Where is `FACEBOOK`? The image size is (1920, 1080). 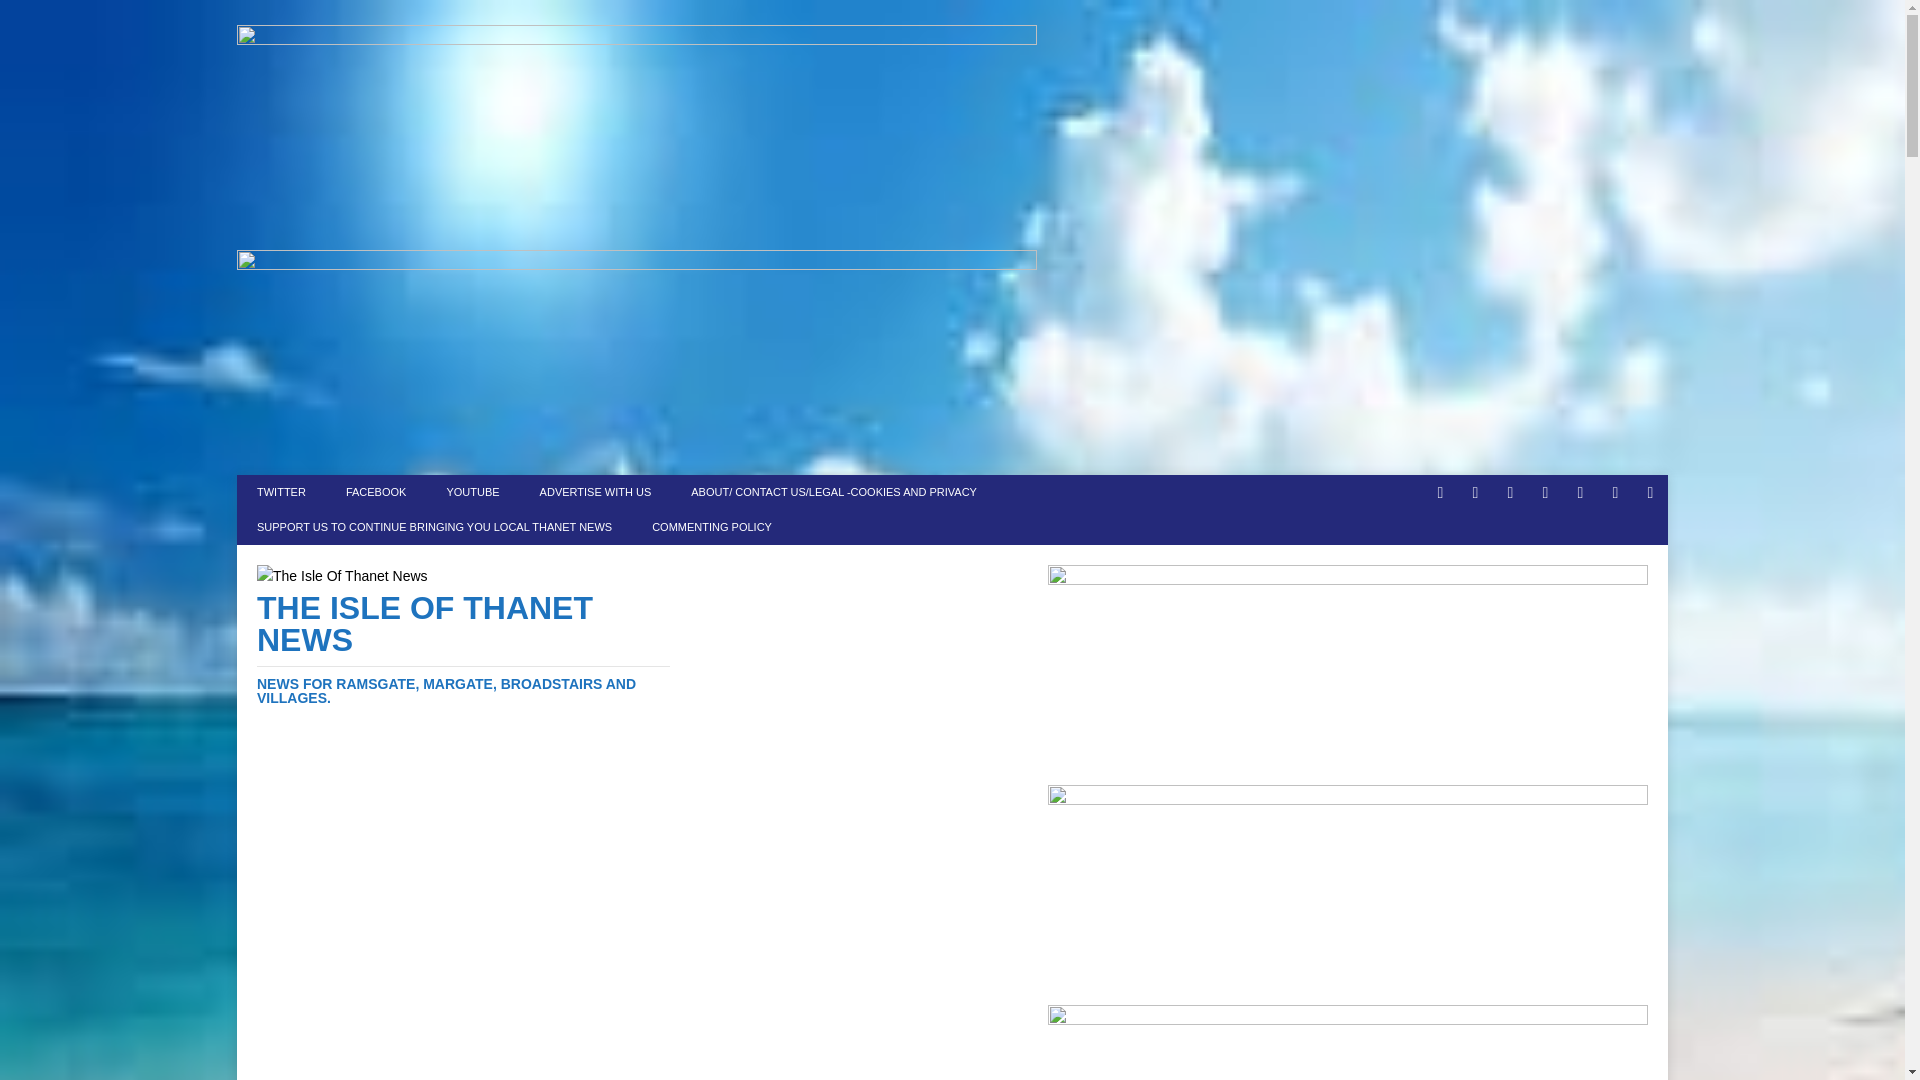 FACEBOOK is located at coordinates (376, 492).